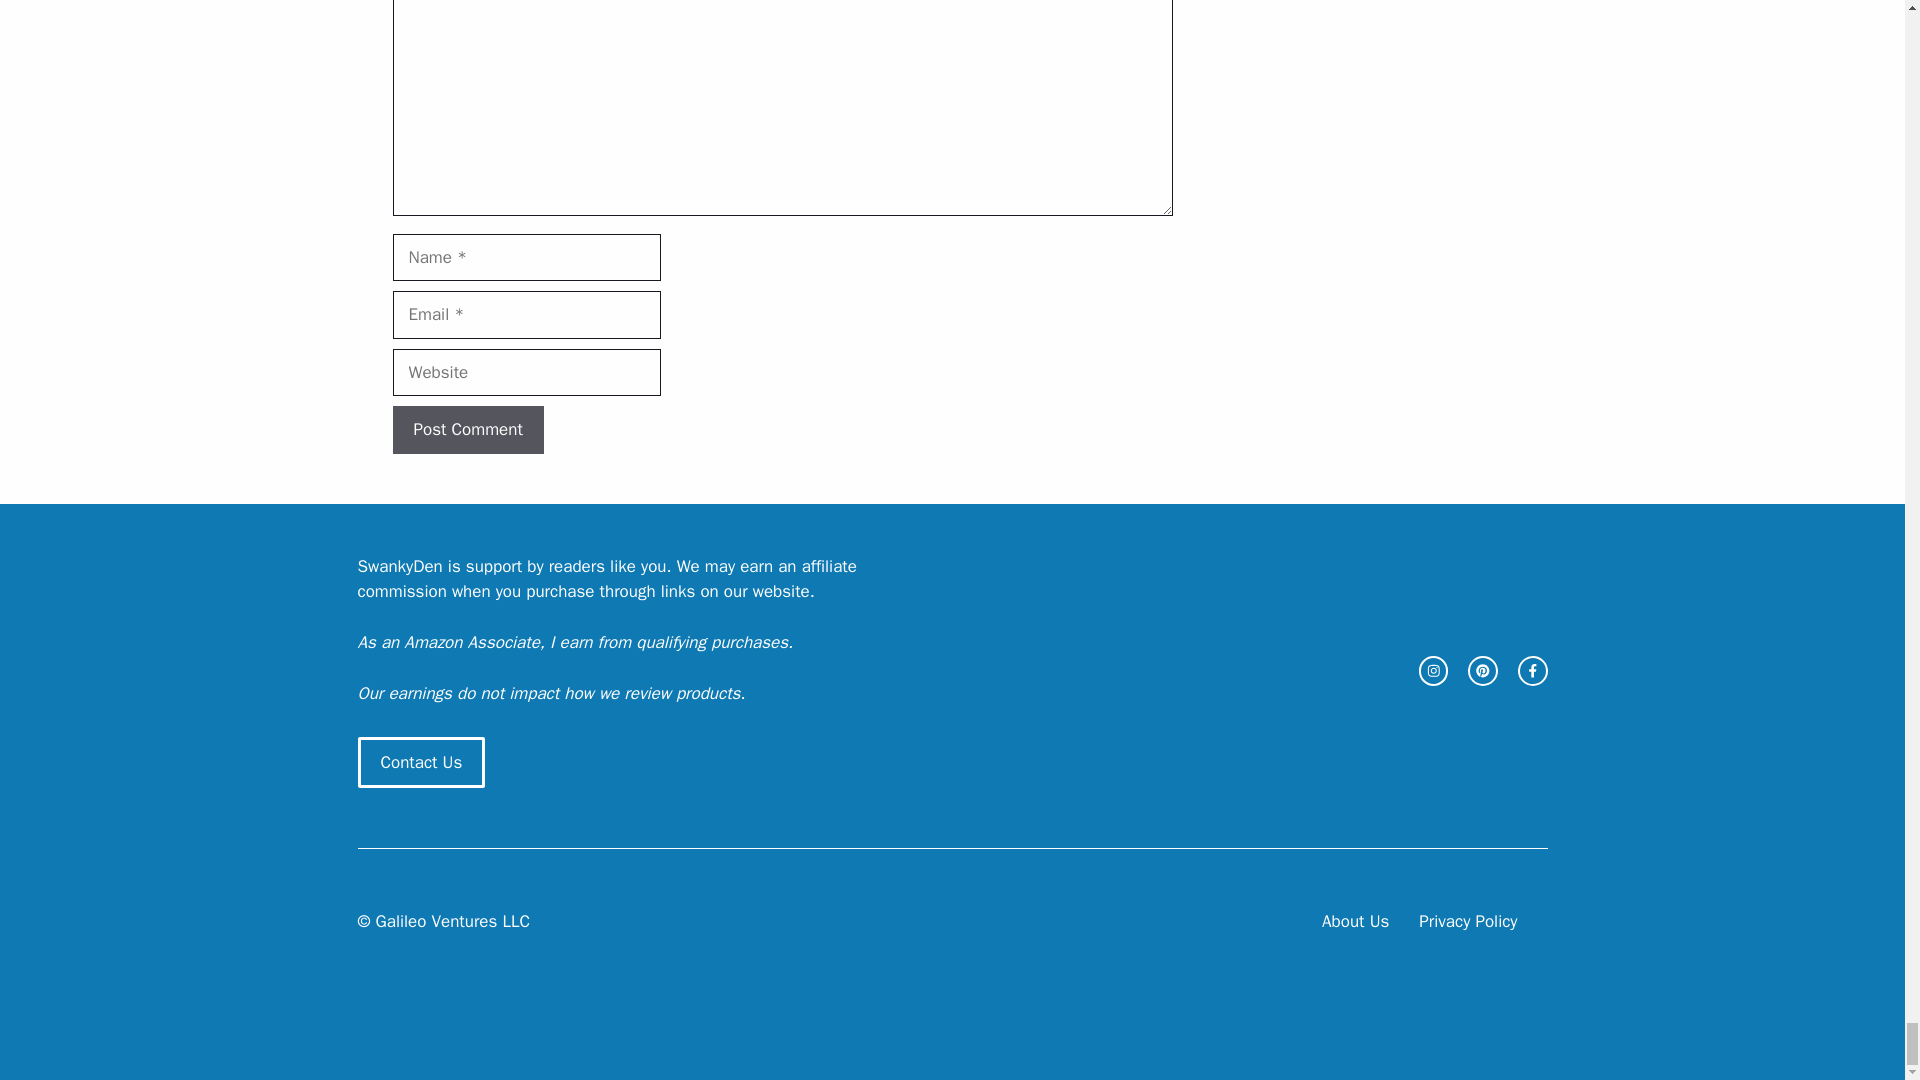 Image resolution: width=1920 pixels, height=1080 pixels. I want to click on Post Comment, so click(467, 430).